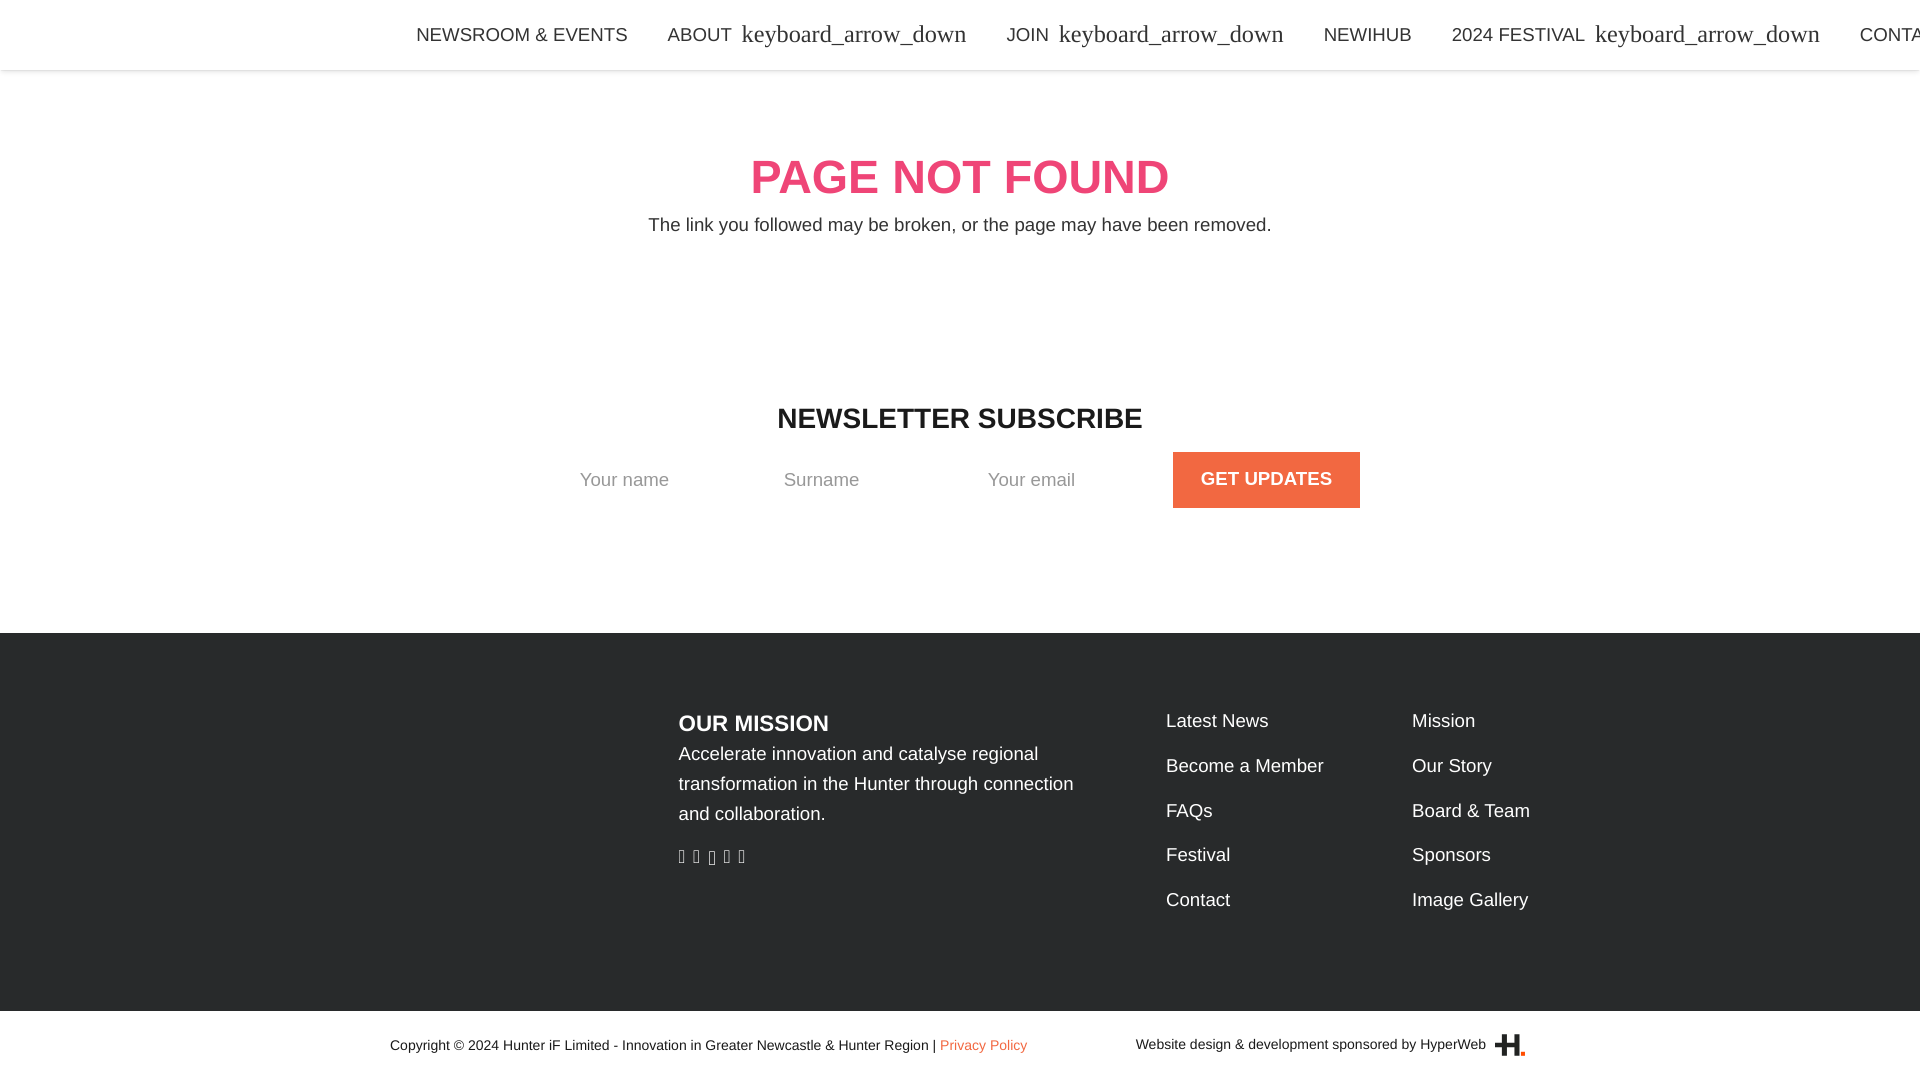 This screenshot has height=1080, width=1920. Describe the element at coordinates (1628, 35) in the screenshot. I see `2024 FESTIVAL` at that location.